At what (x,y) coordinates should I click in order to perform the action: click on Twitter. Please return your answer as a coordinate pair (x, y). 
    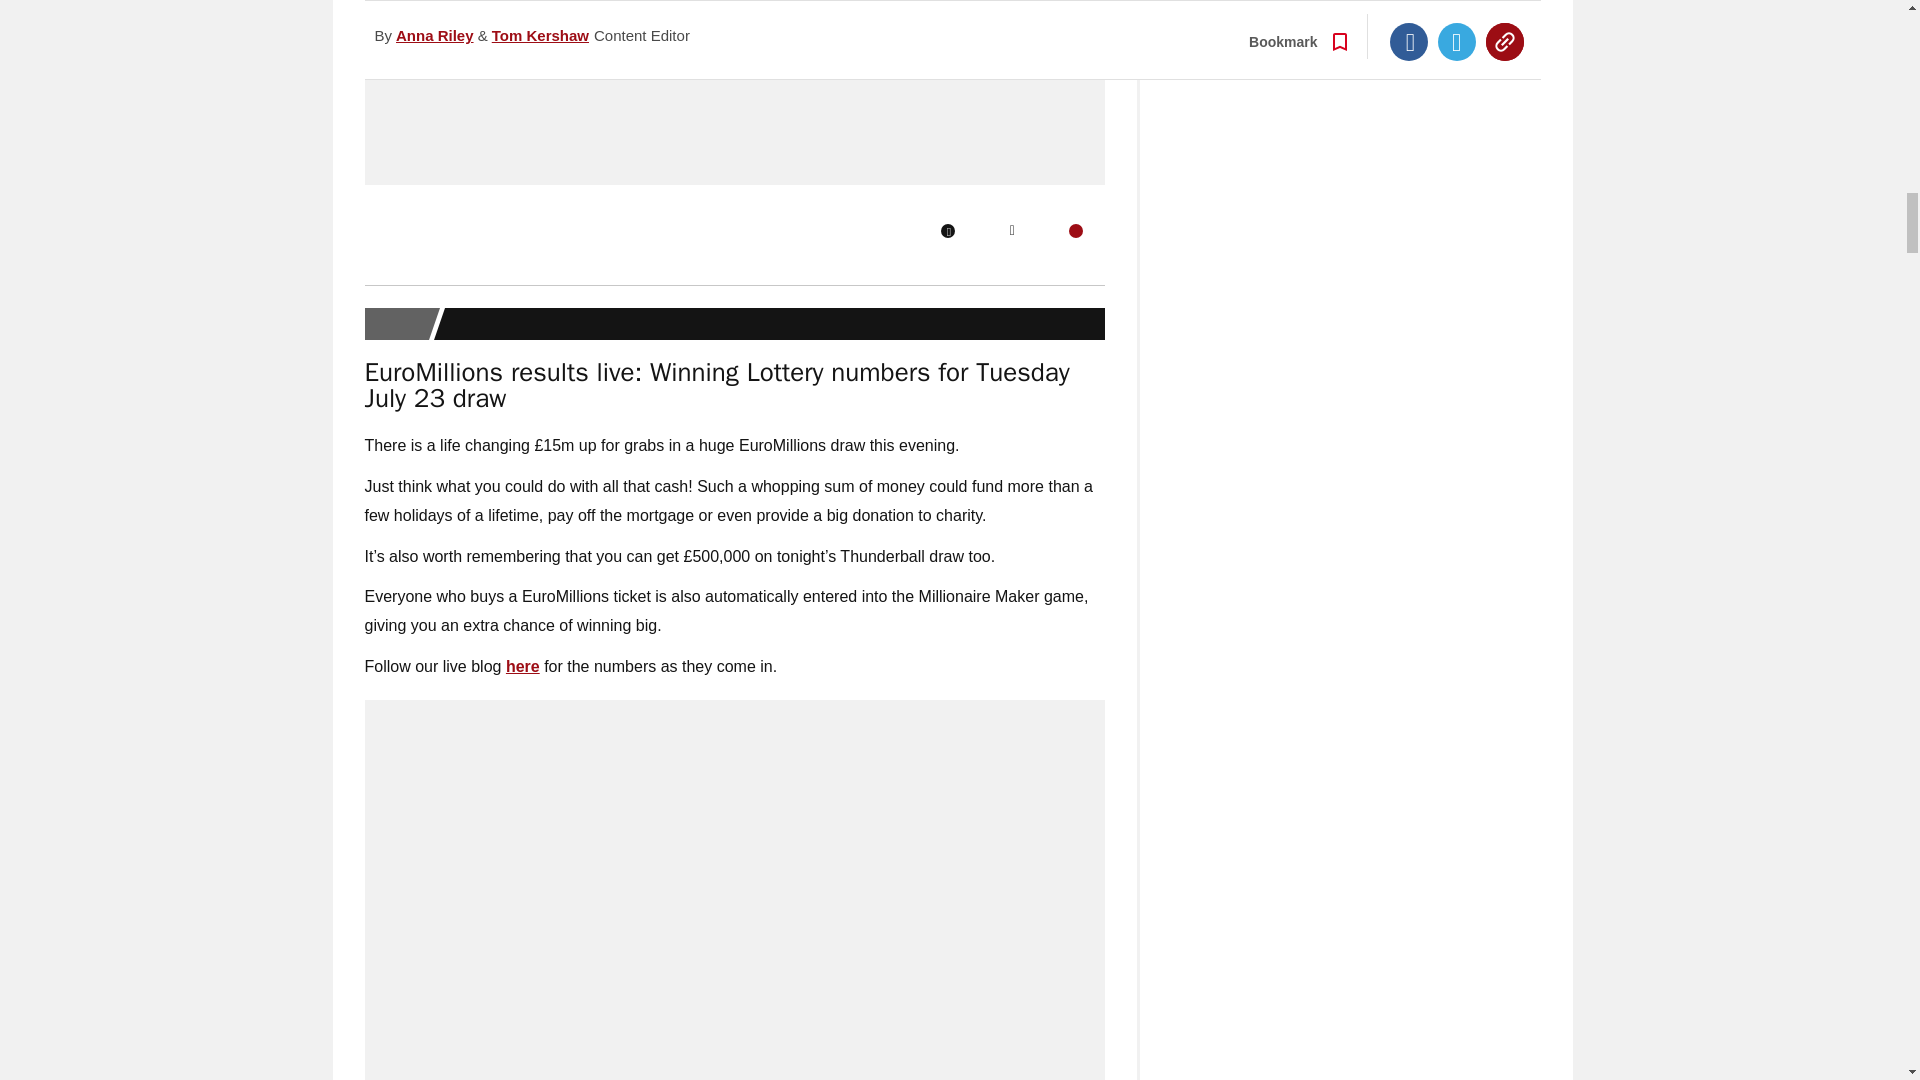
    Looking at the image, I should click on (1012, 230).